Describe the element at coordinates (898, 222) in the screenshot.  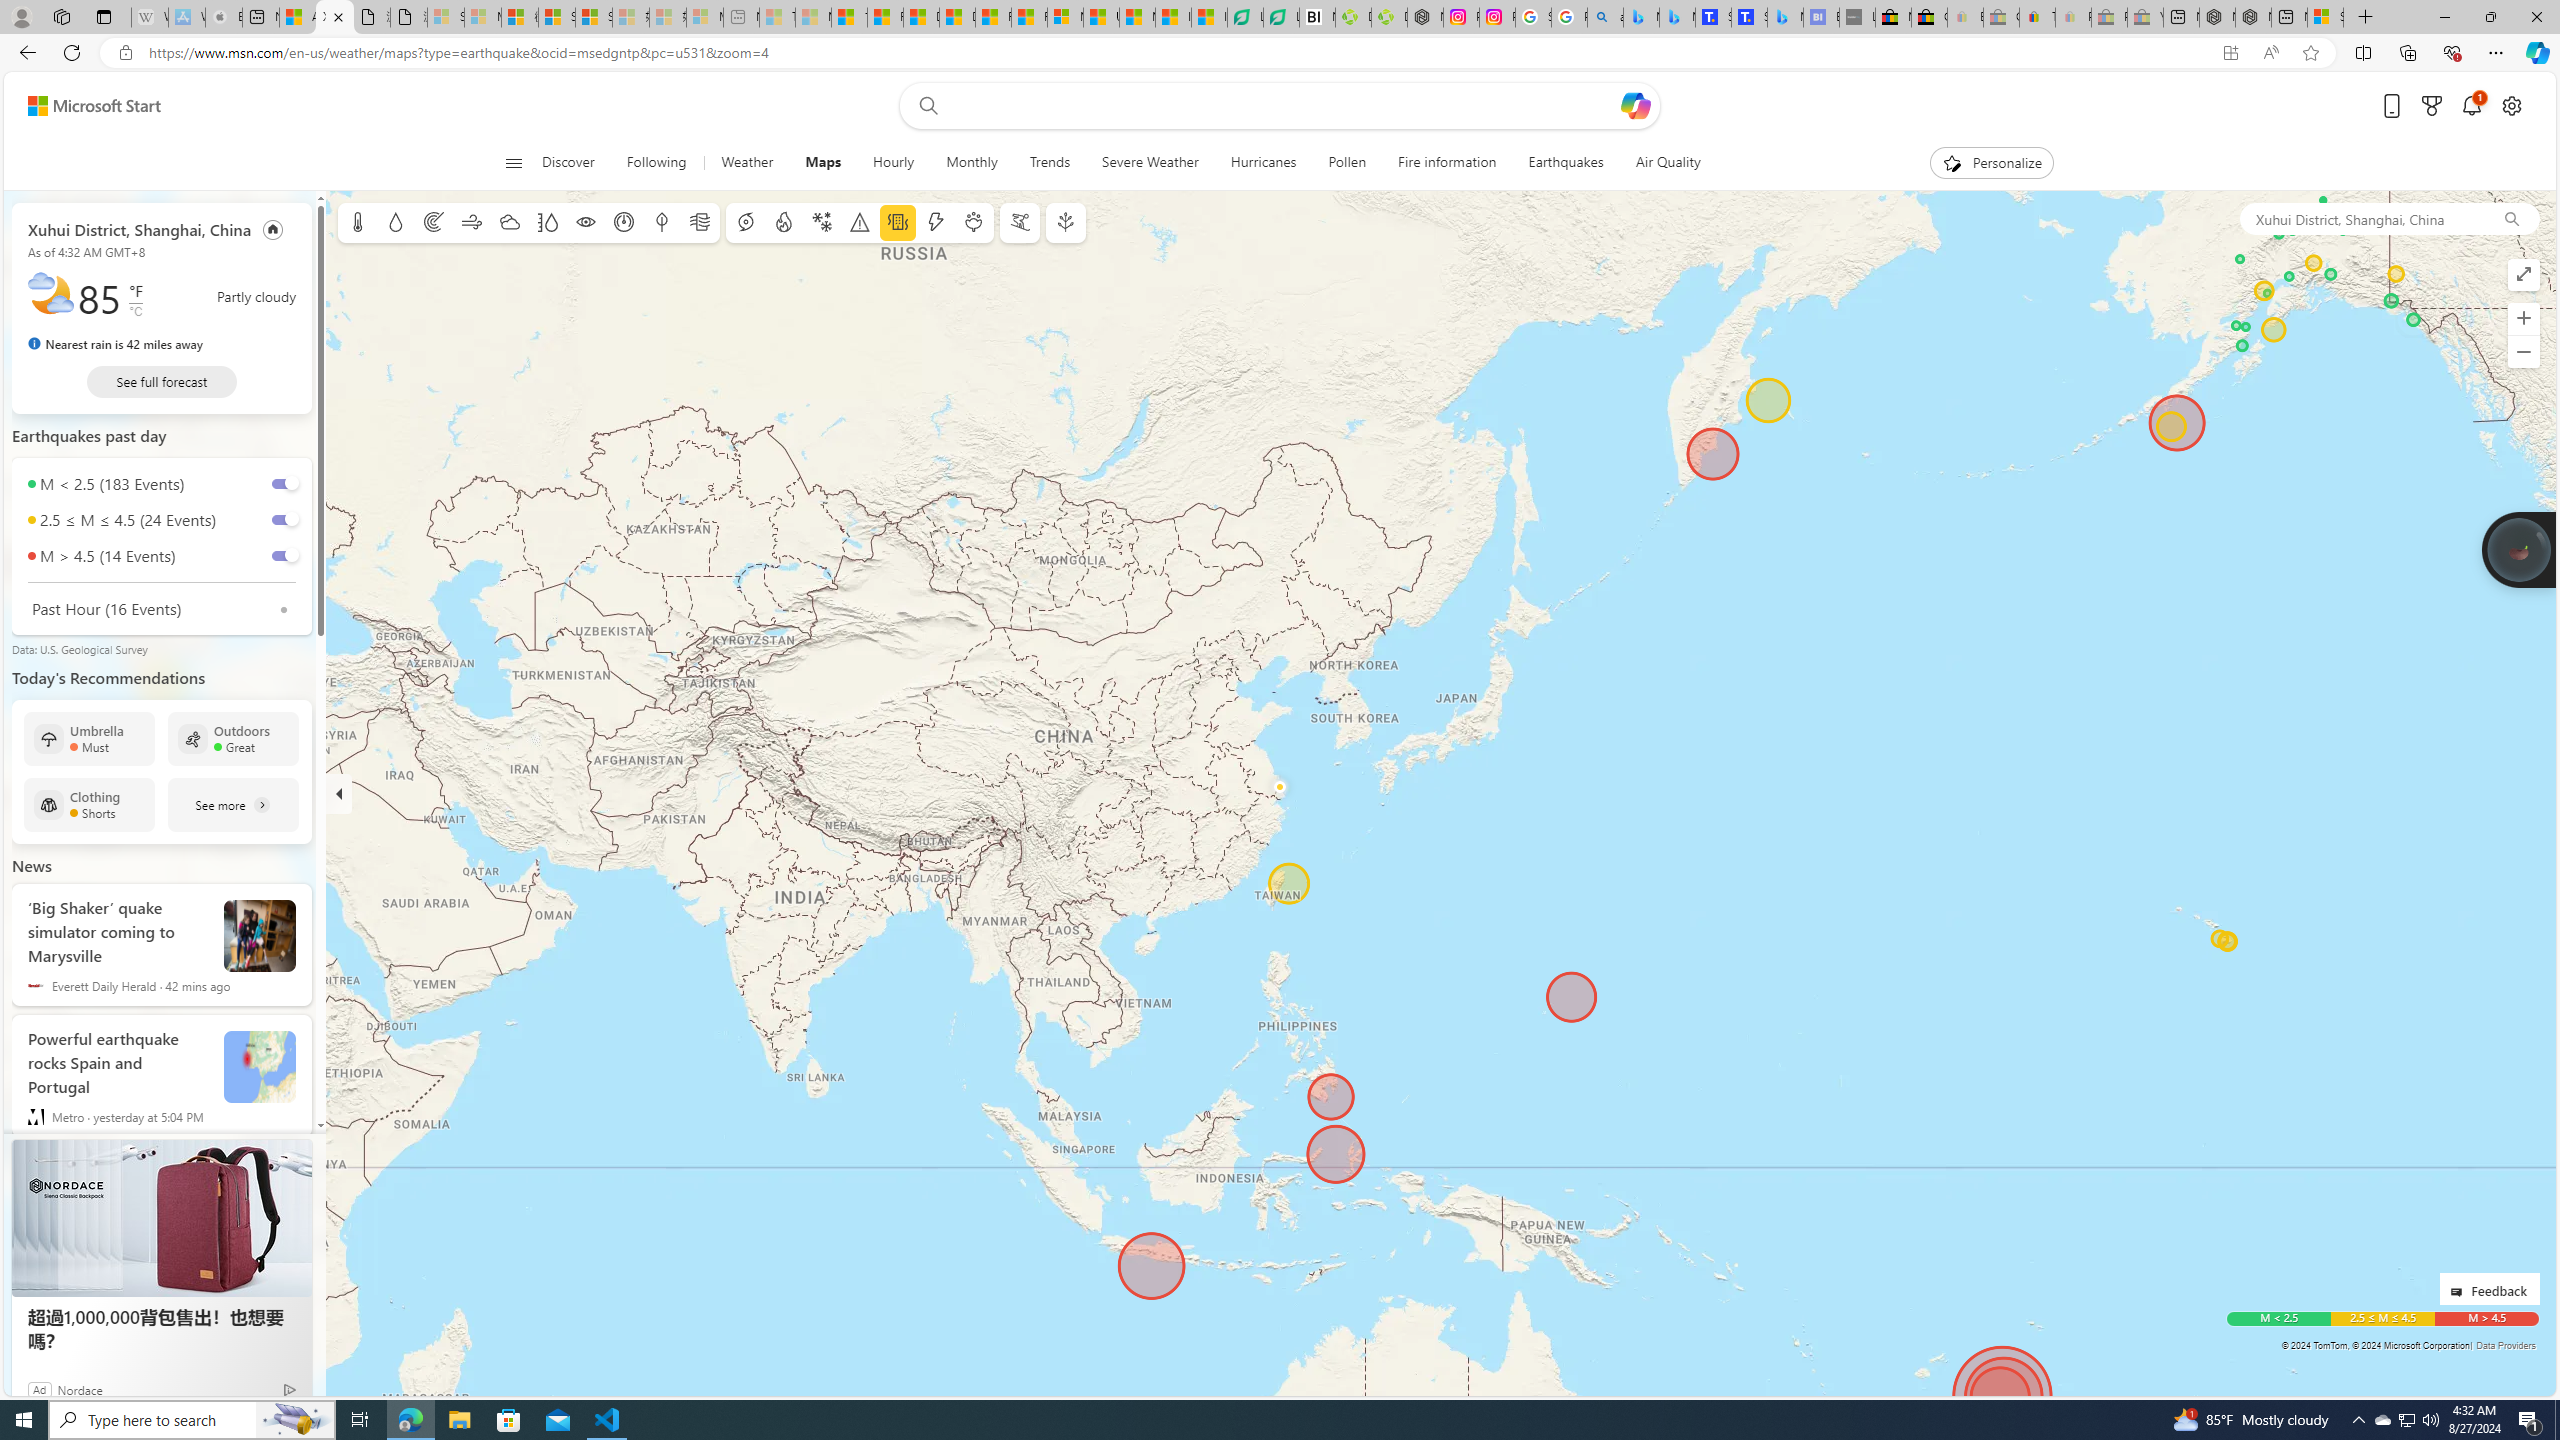
I see `Earthquake` at that location.